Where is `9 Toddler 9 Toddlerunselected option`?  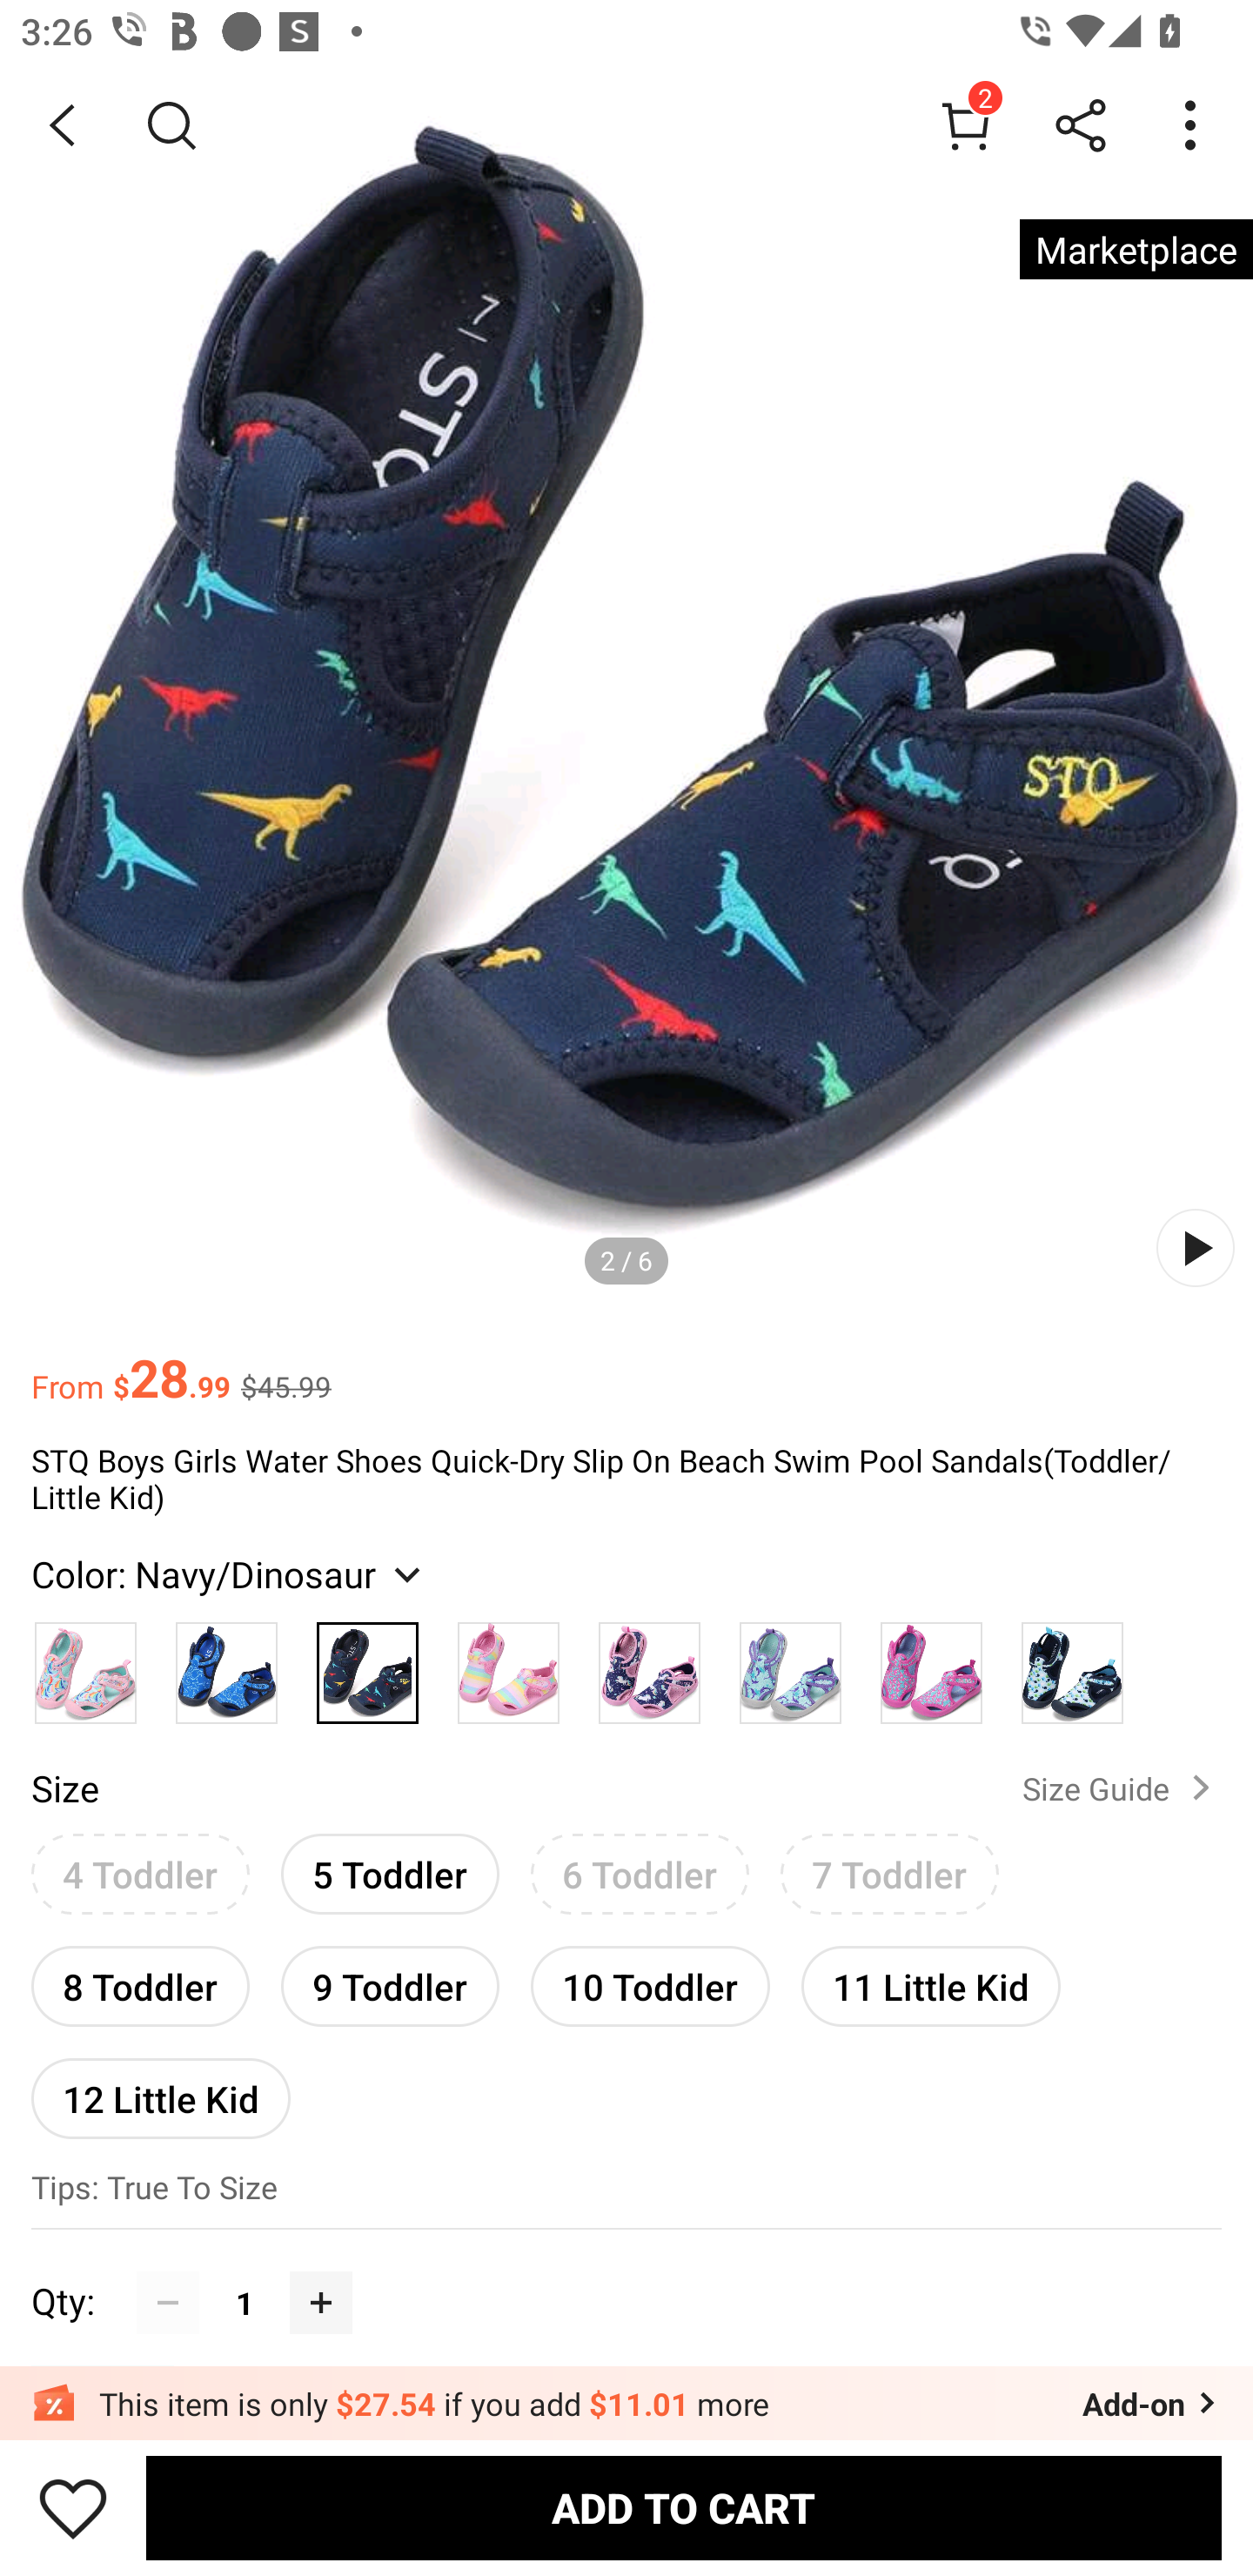
9 Toddler 9 Toddlerunselected option is located at coordinates (390, 1986).